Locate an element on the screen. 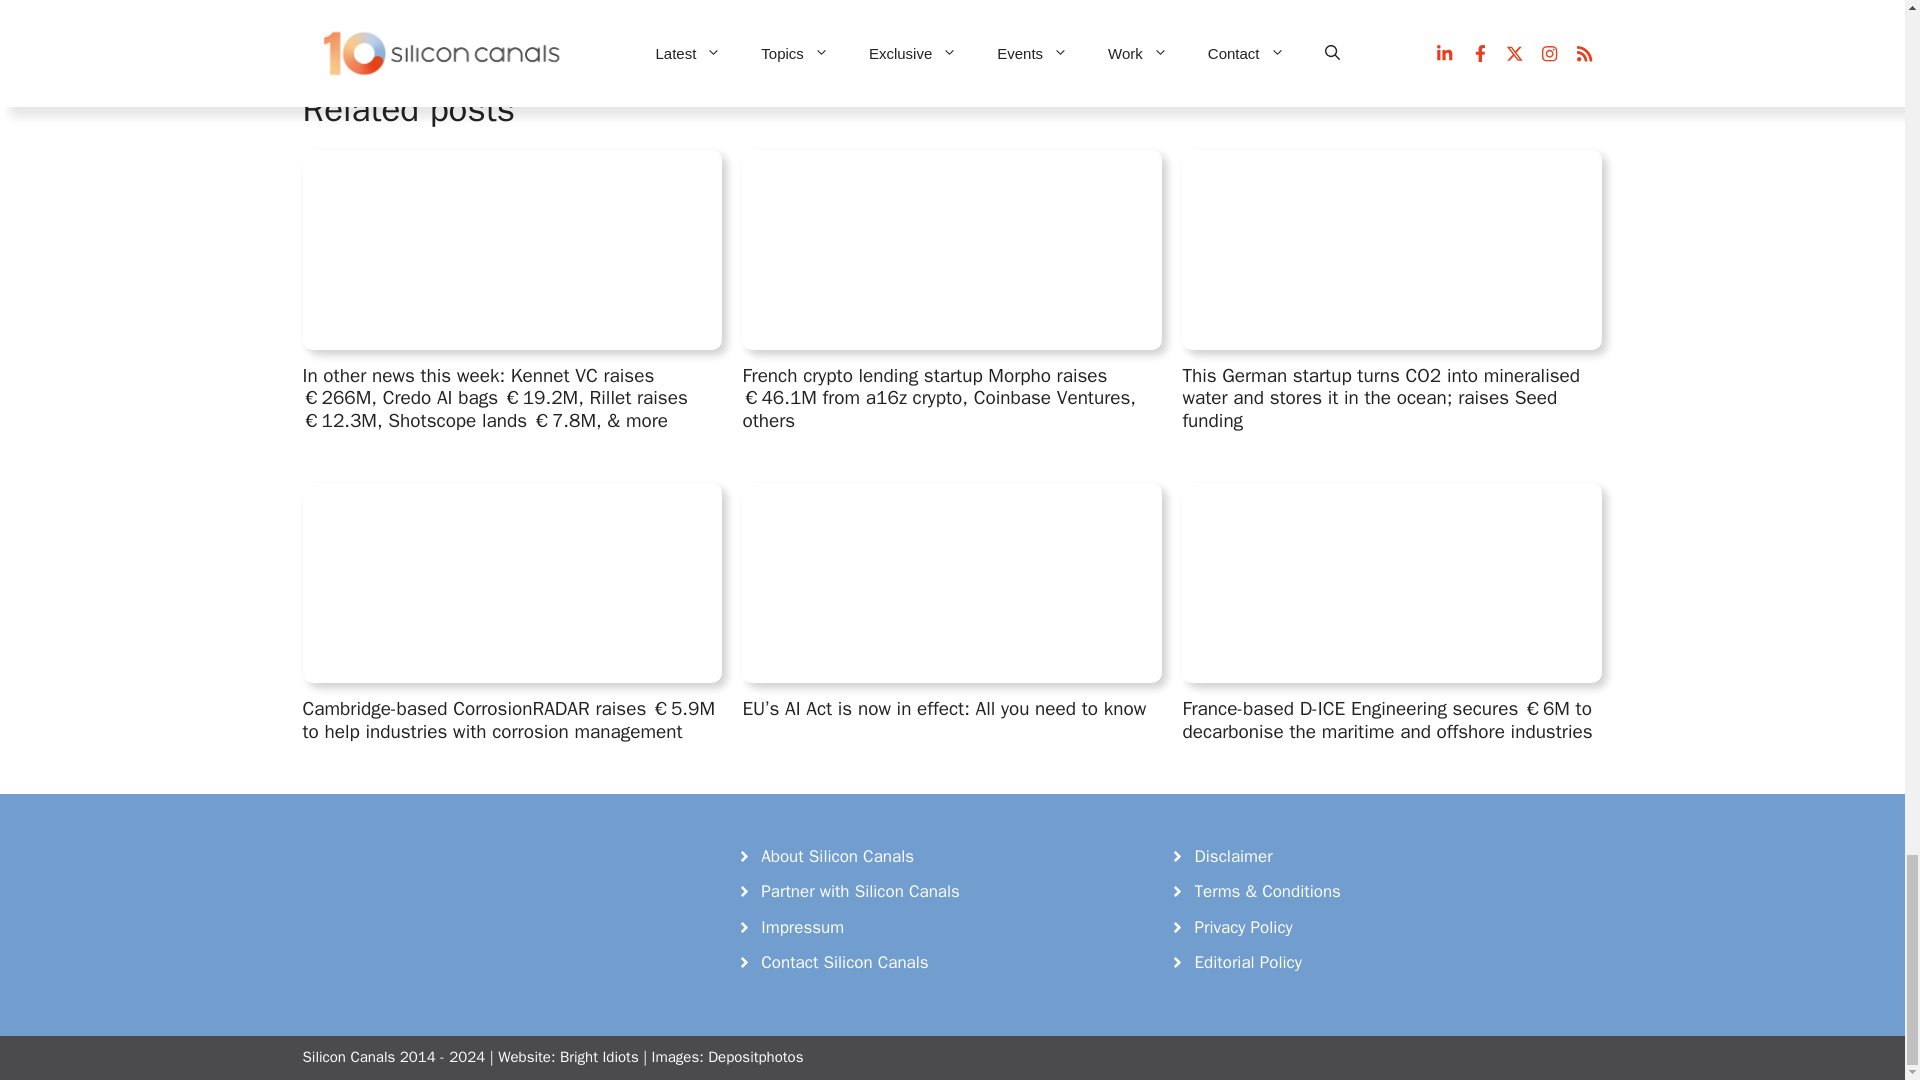 Image resolution: width=1920 pixels, height=1080 pixels. Silicon Canals logo white SC is located at coordinates (452, 884).